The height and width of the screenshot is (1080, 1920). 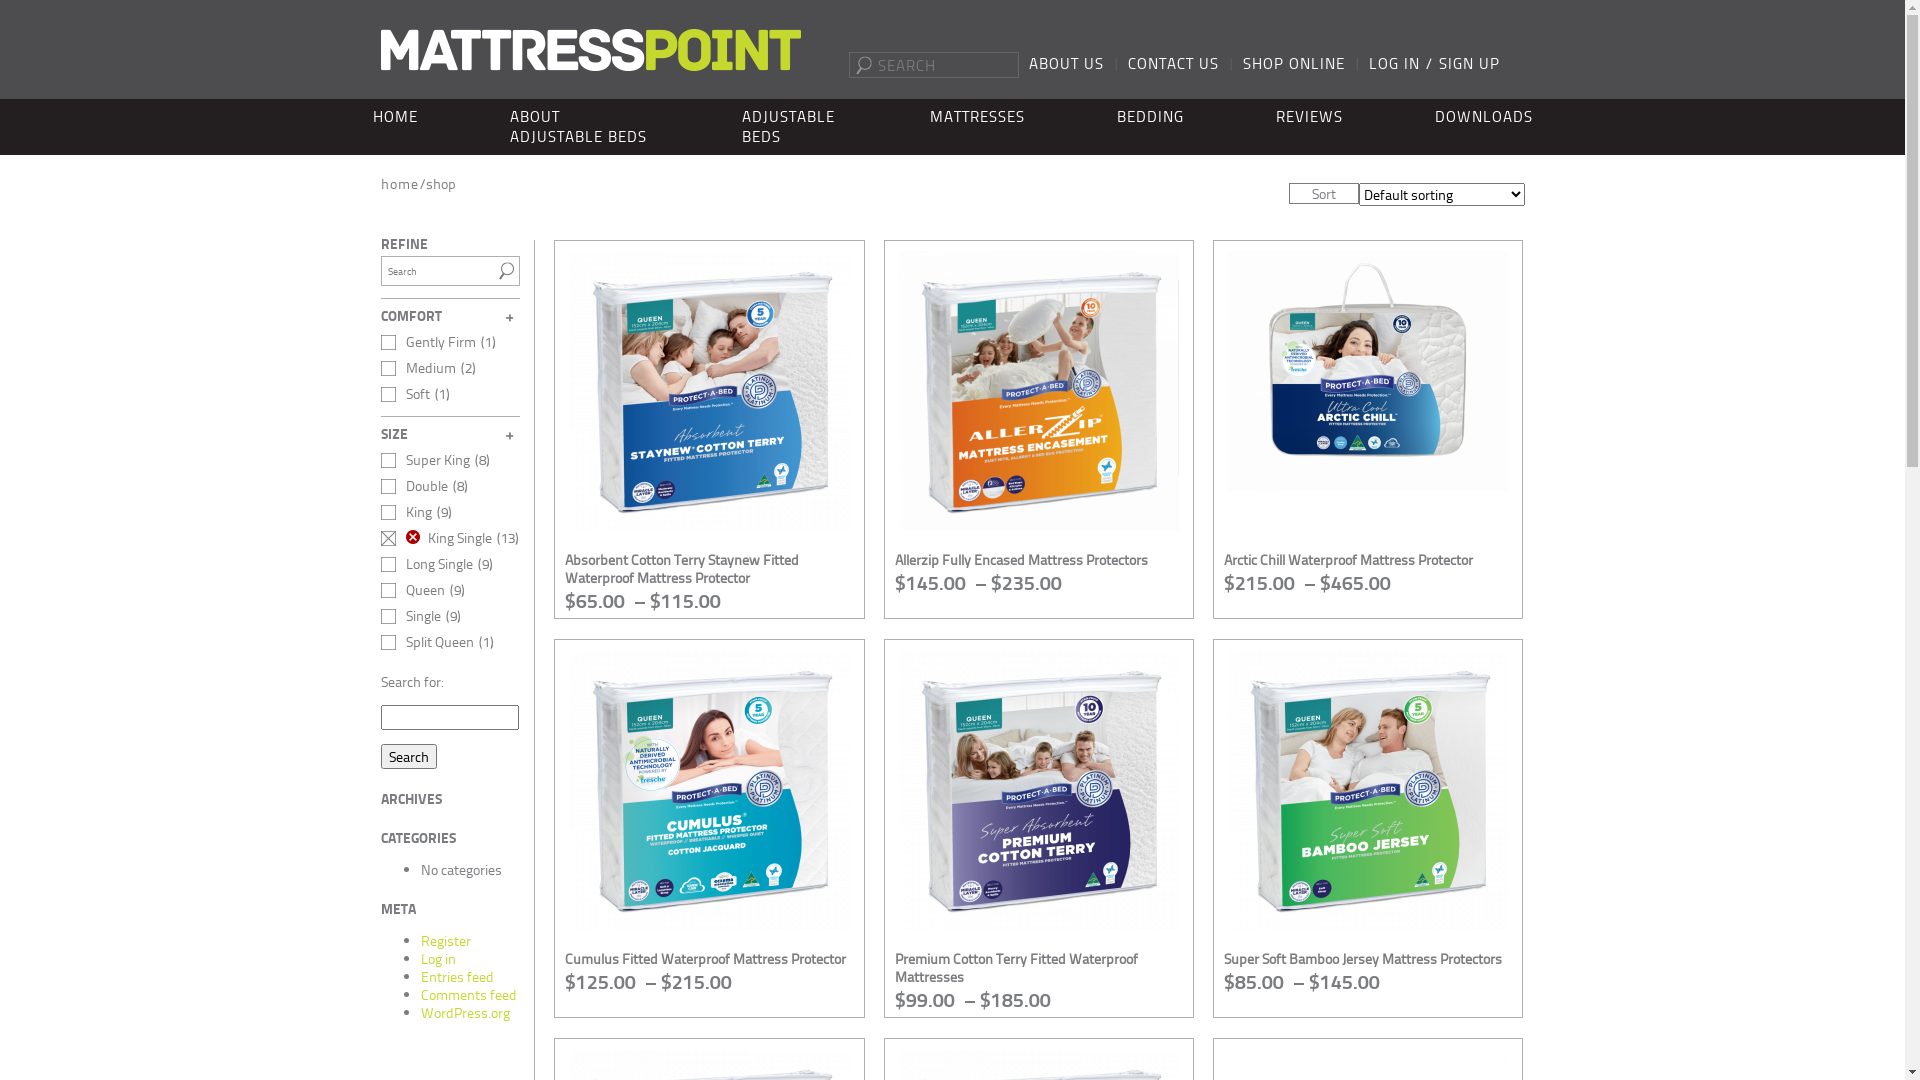 I want to click on REVIEWS, so click(x=1310, y=117).